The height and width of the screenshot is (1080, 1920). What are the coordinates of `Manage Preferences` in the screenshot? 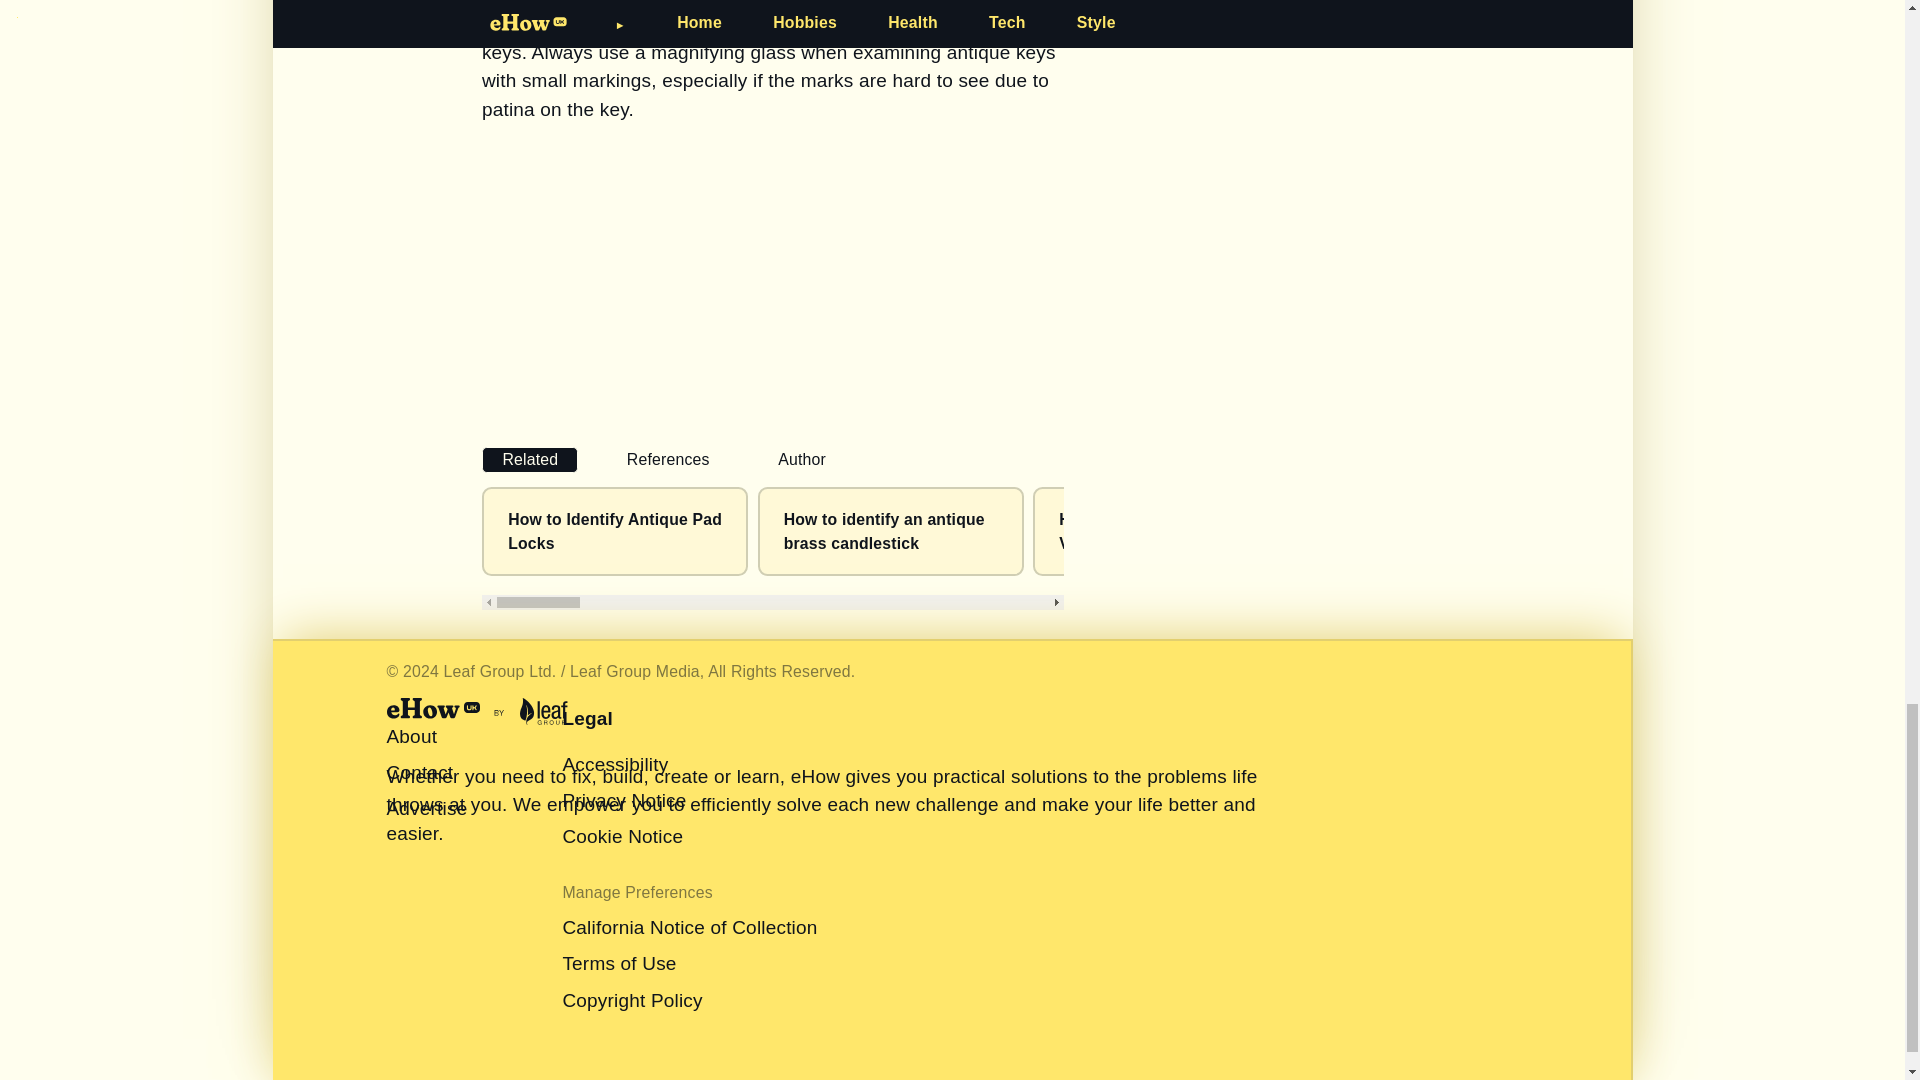 It's located at (637, 892).